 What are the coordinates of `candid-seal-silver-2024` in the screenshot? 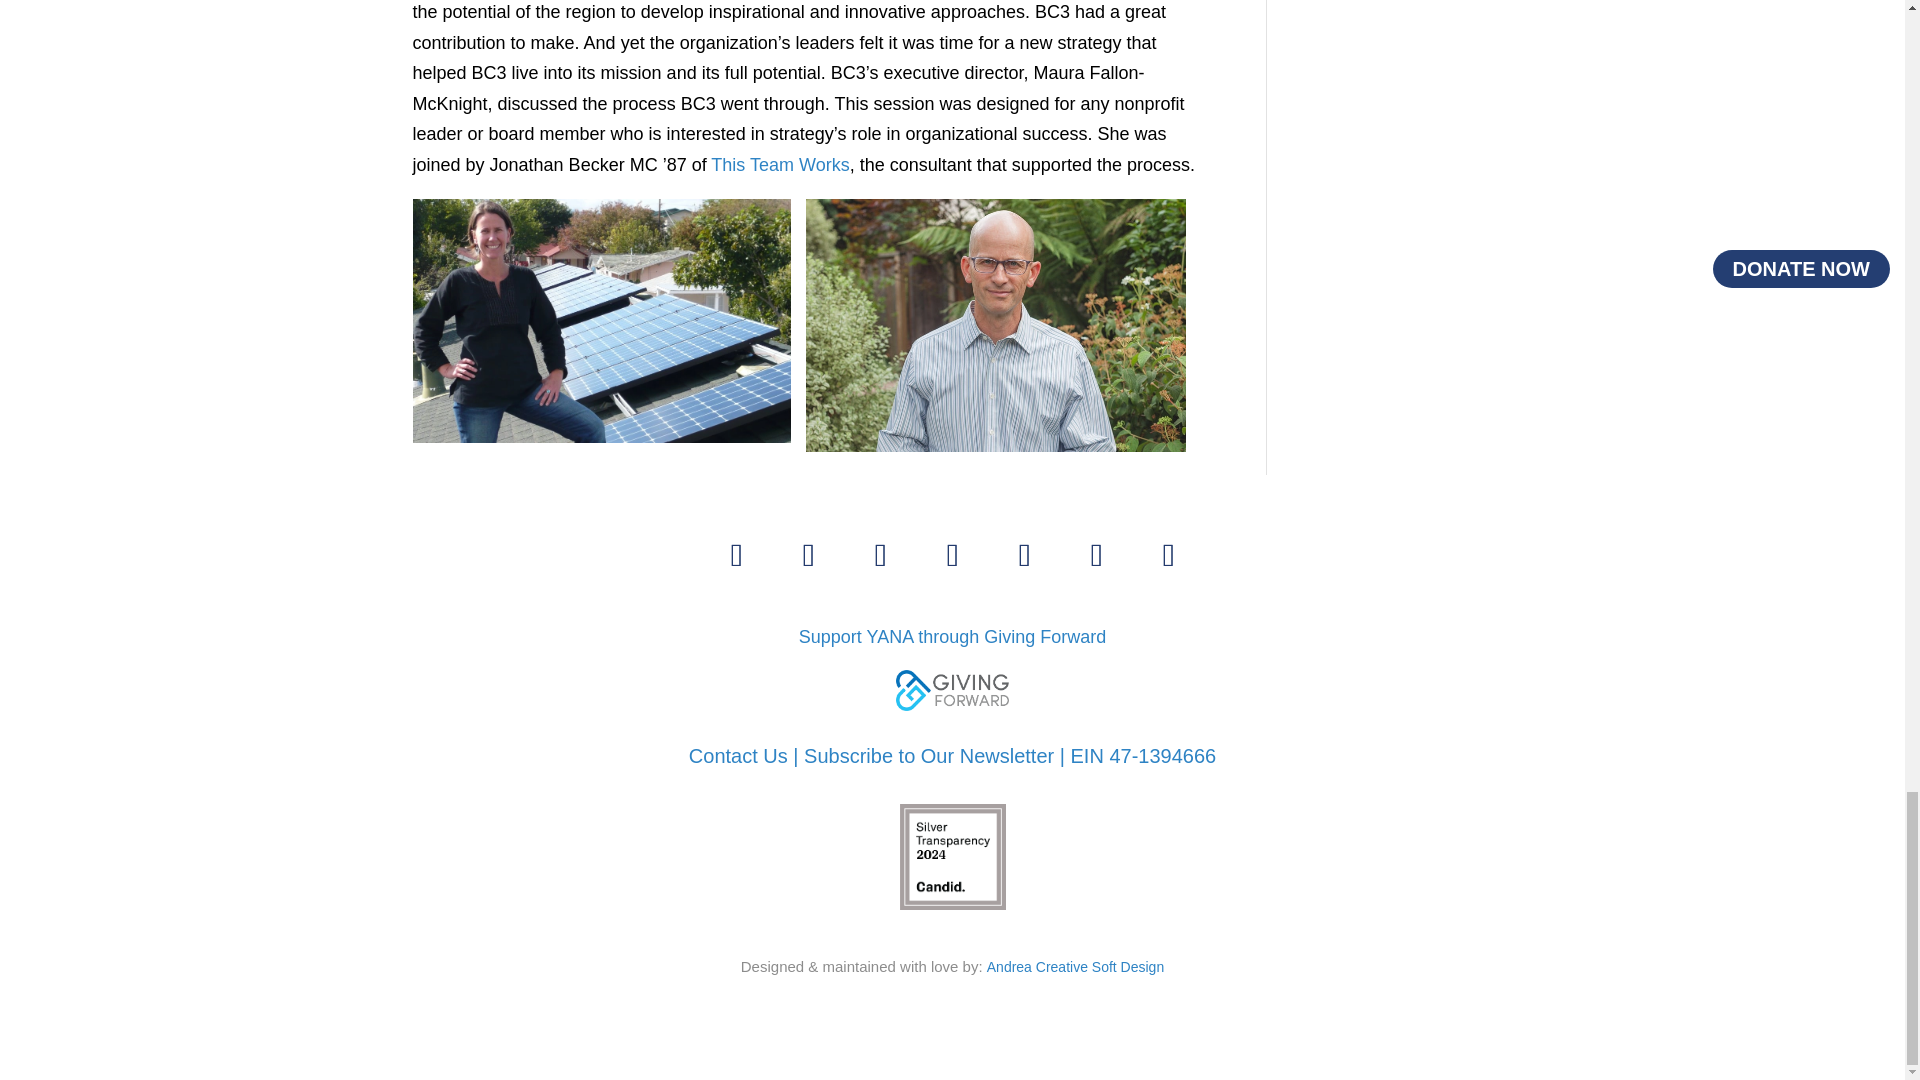 It's located at (953, 856).